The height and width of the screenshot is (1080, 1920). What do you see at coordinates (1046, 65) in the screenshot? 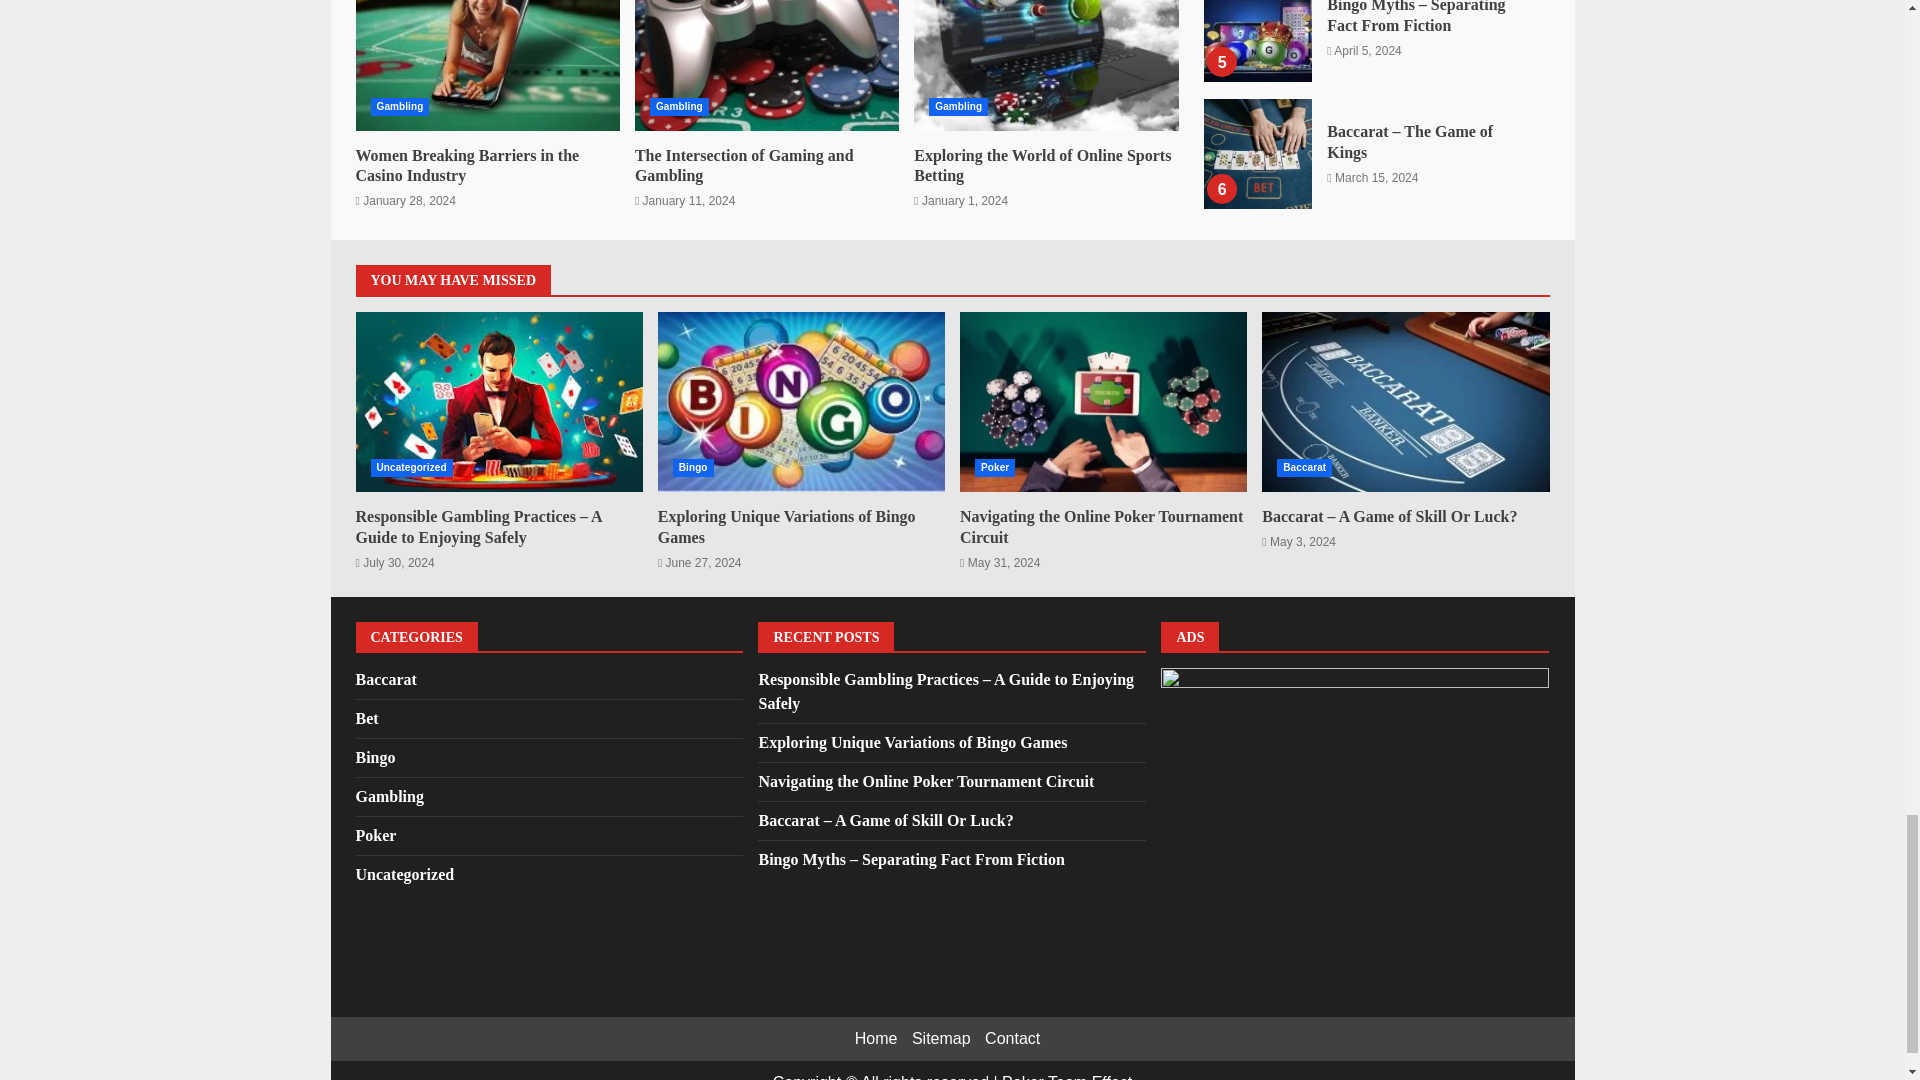
I see `Exploring the World of Online Sports Betting` at bounding box center [1046, 65].